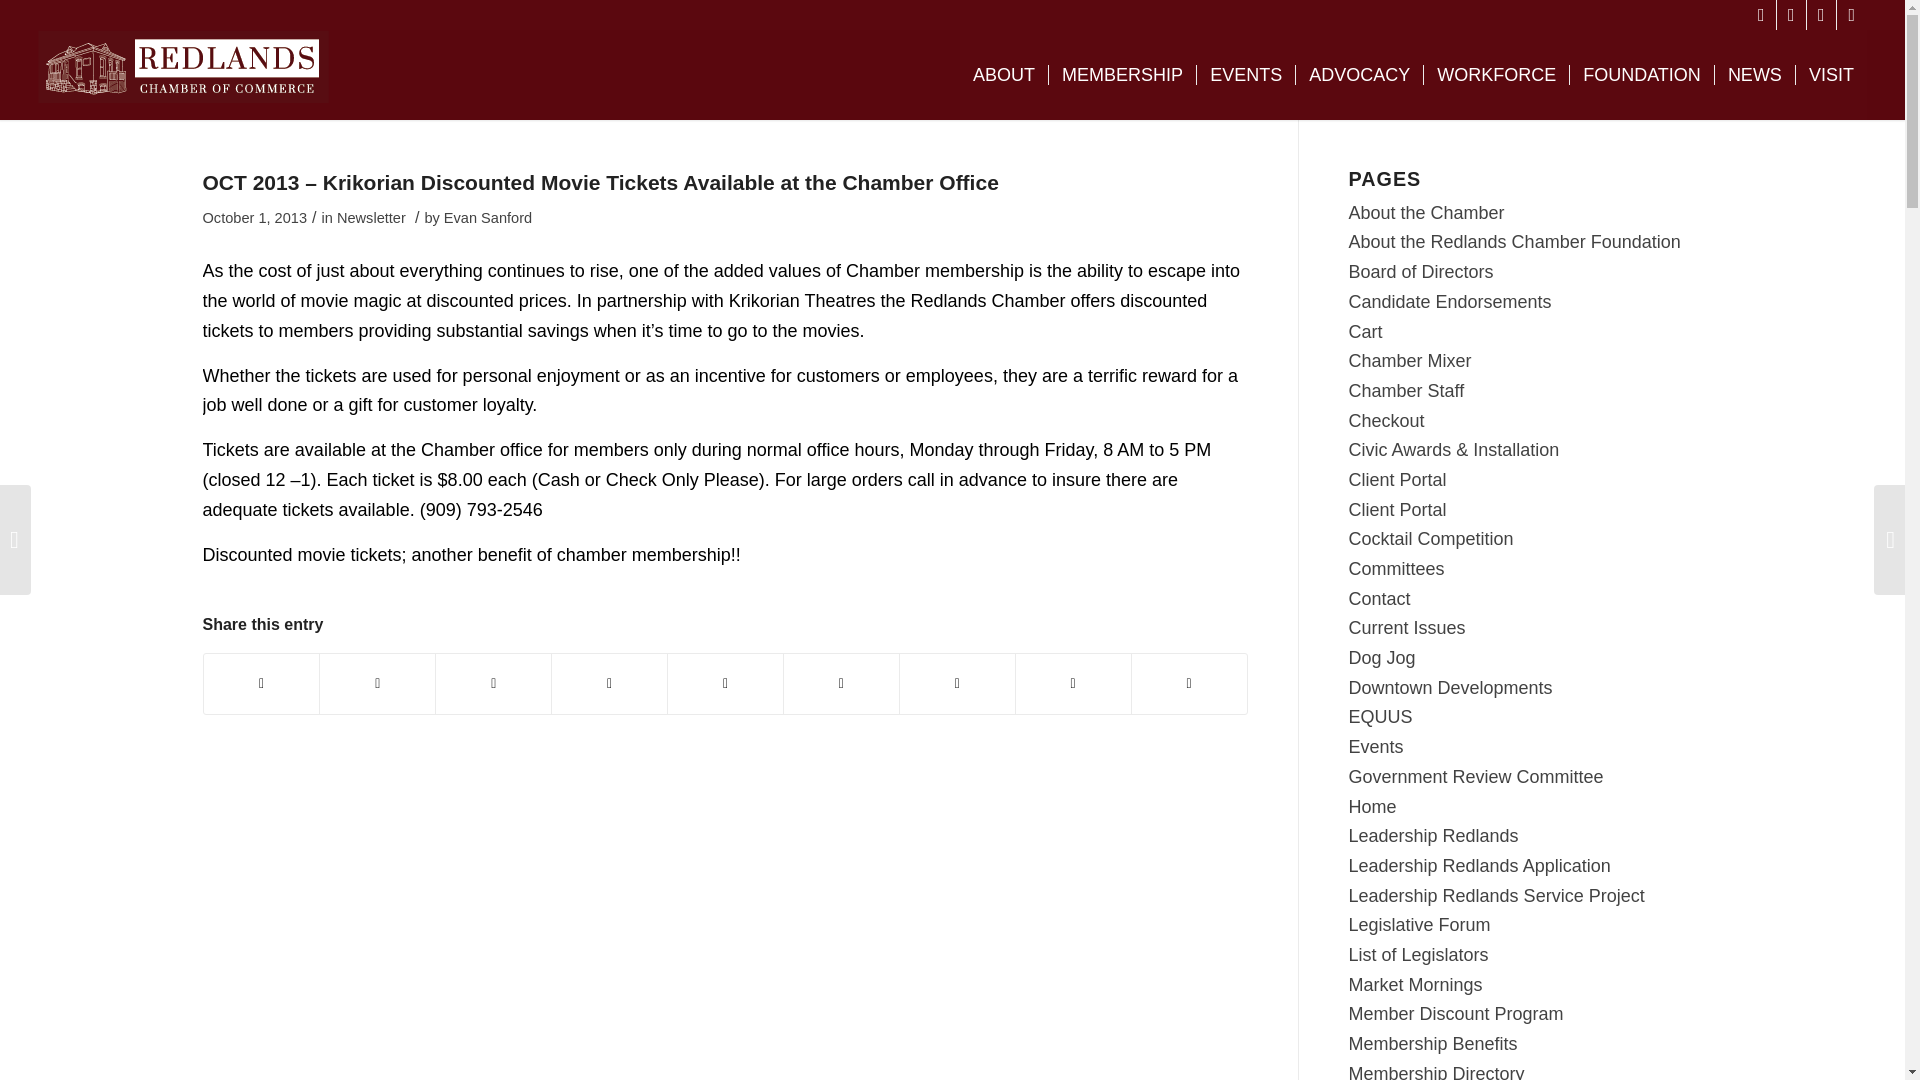 The height and width of the screenshot is (1080, 1920). I want to click on MEMBERSHIP, so click(1122, 74).